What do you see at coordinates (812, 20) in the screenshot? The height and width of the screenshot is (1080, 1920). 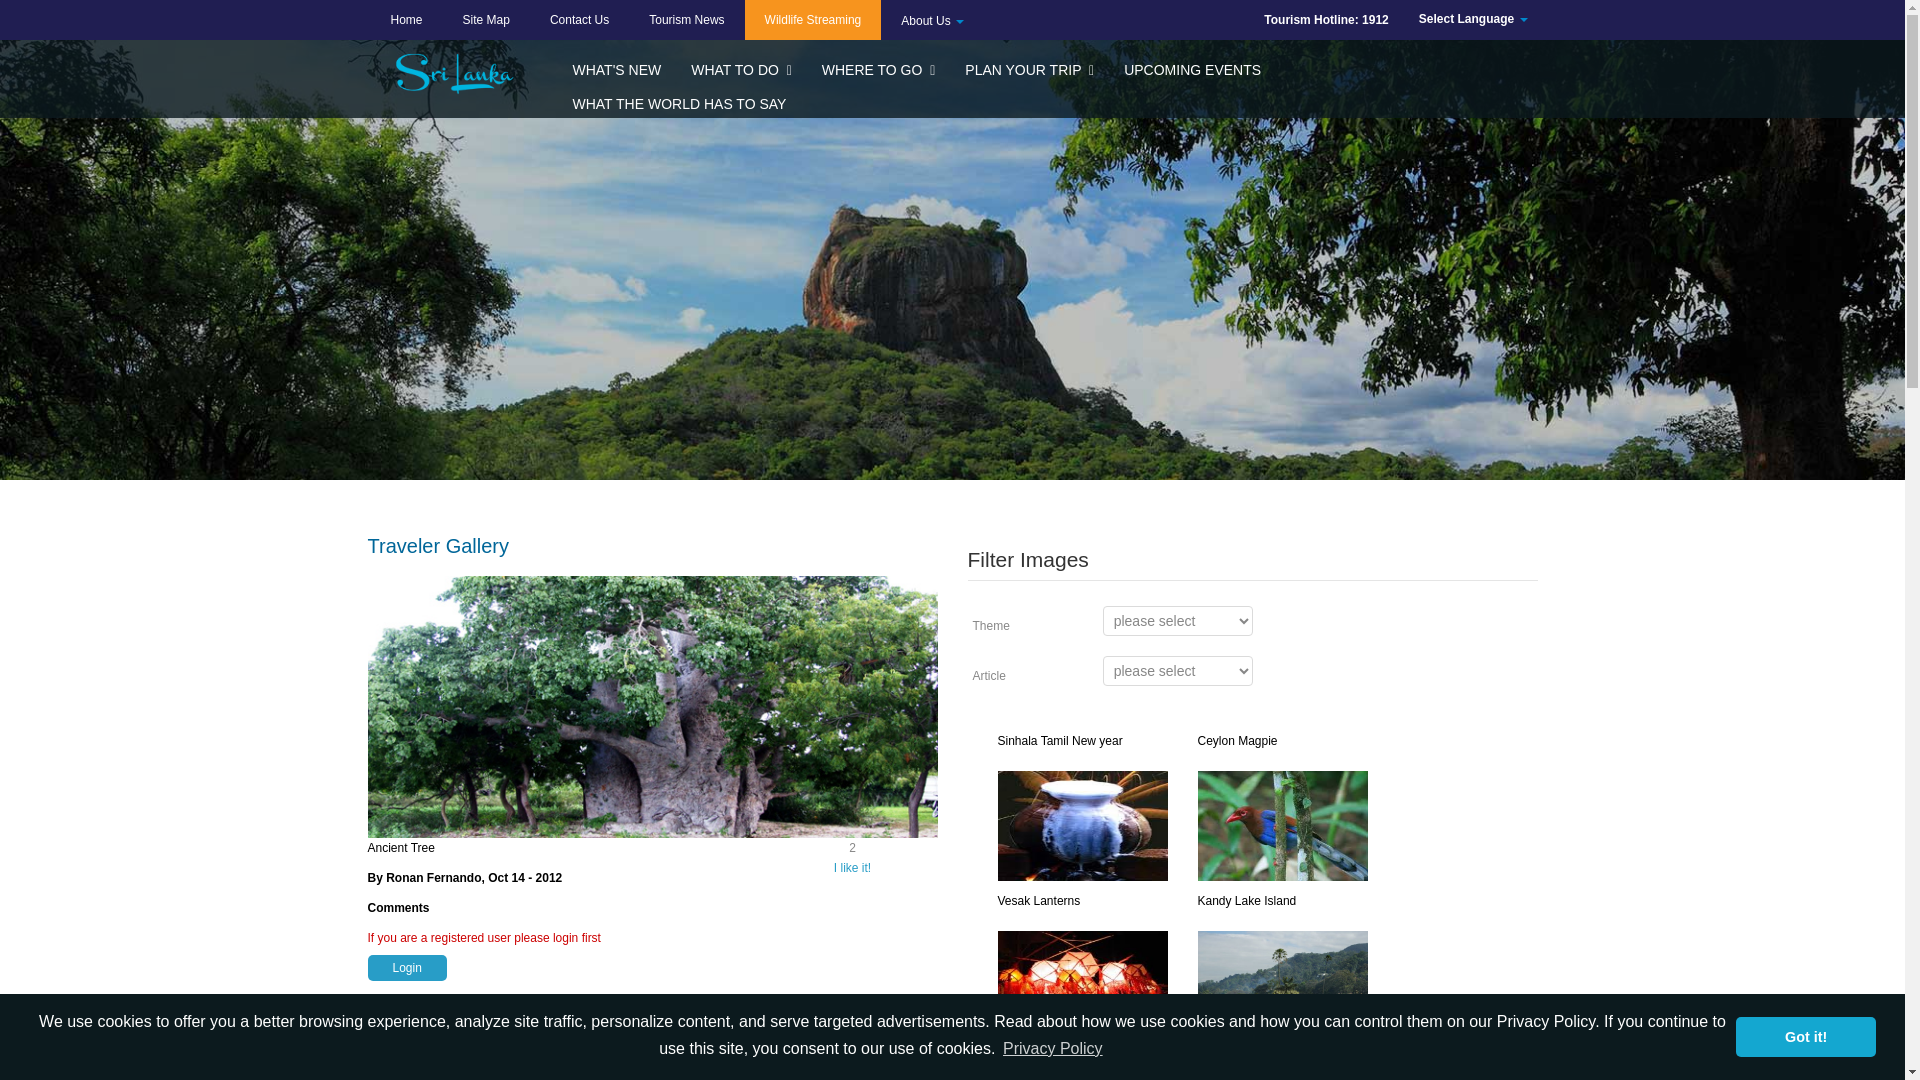 I see `Wildlife Streaming` at bounding box center [812, 20].